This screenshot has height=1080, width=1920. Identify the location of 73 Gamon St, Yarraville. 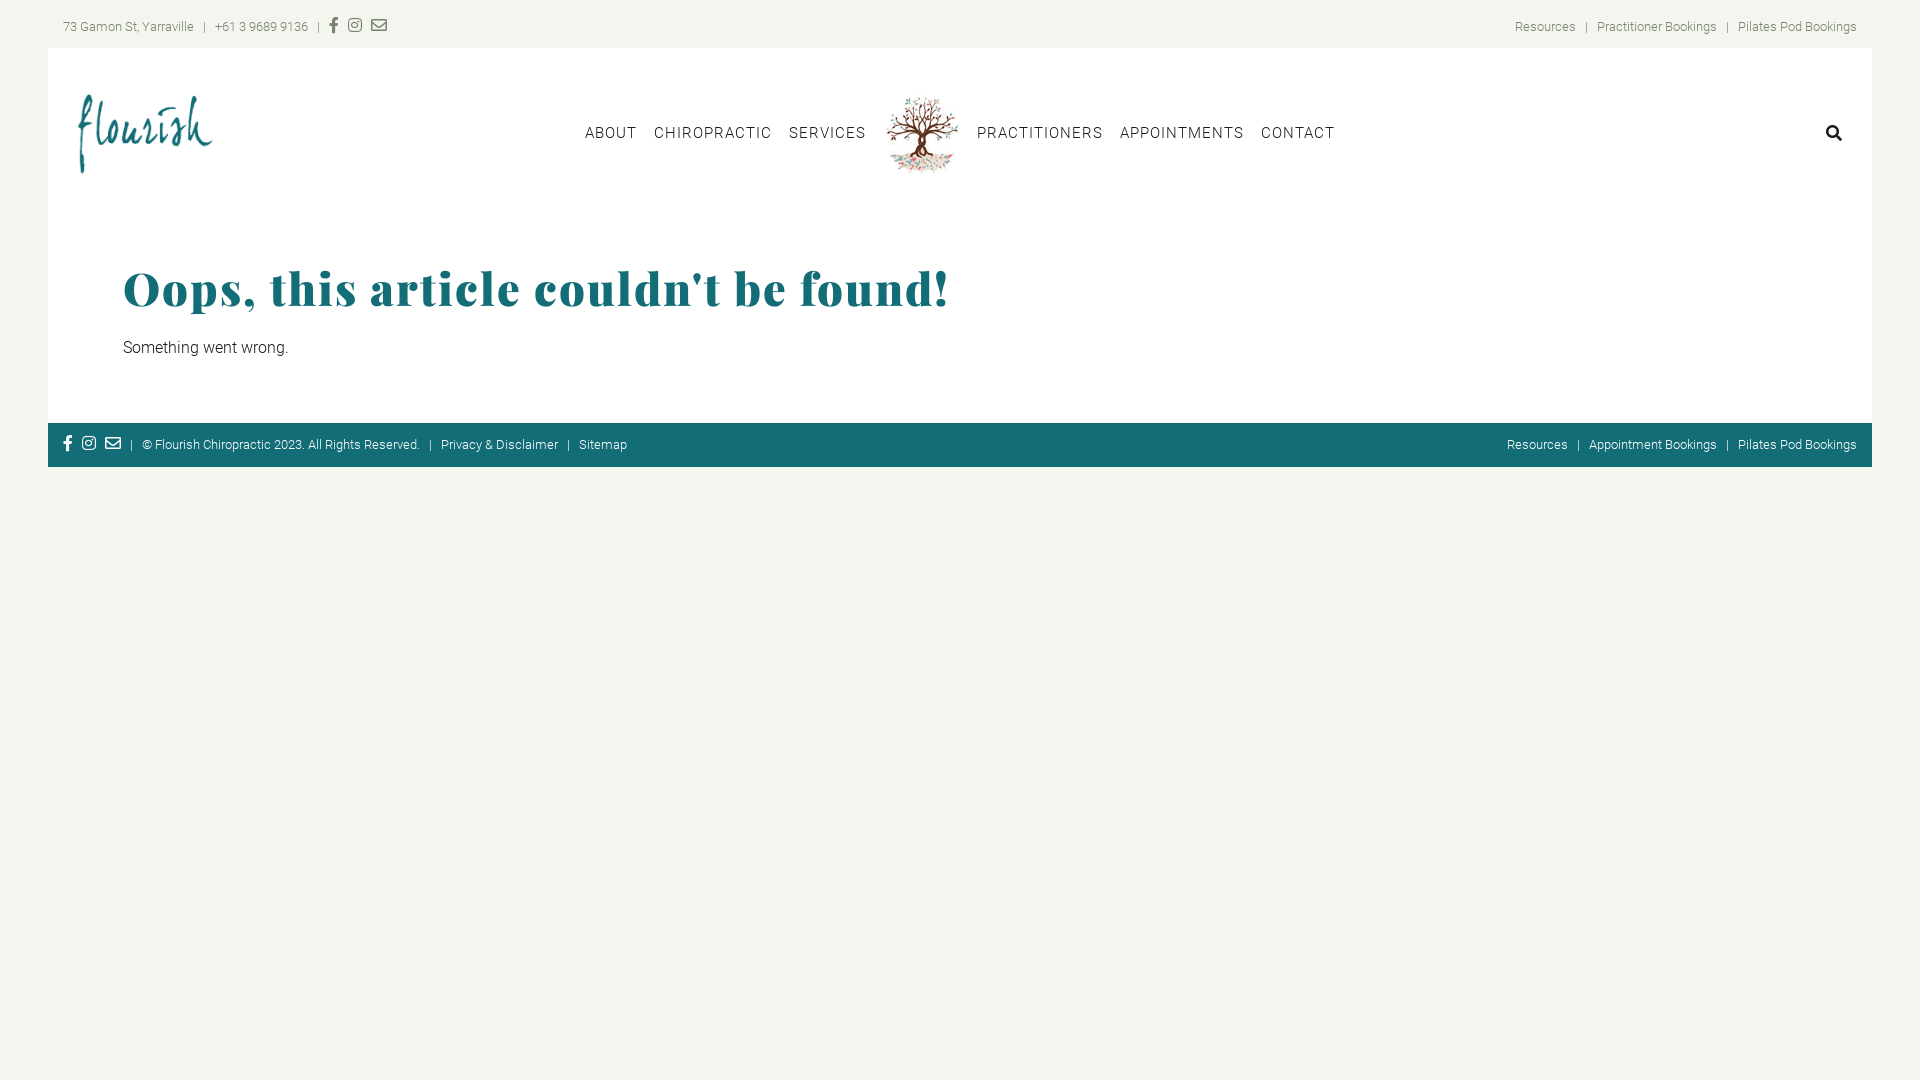
(128, 26).